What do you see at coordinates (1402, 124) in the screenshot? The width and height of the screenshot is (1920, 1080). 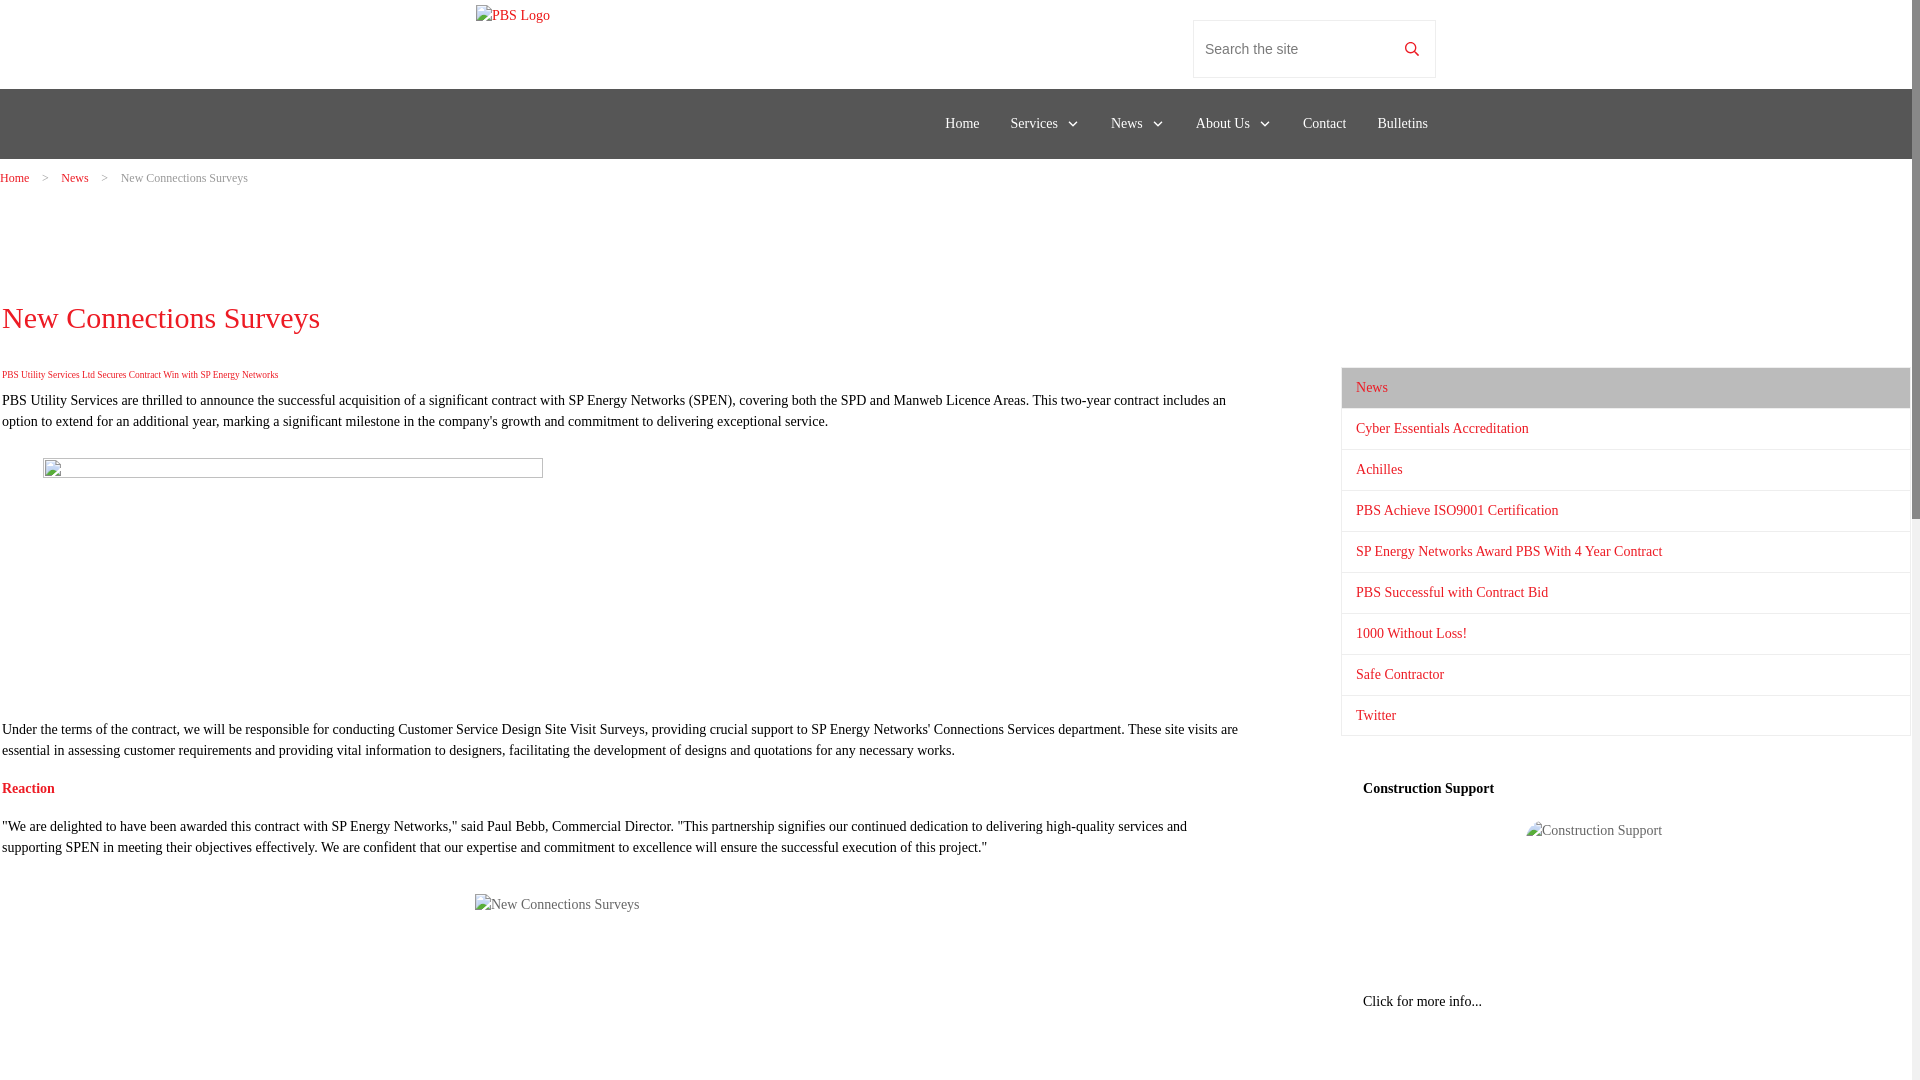 I see `Bulletins` at bounding box center [1402, 124].